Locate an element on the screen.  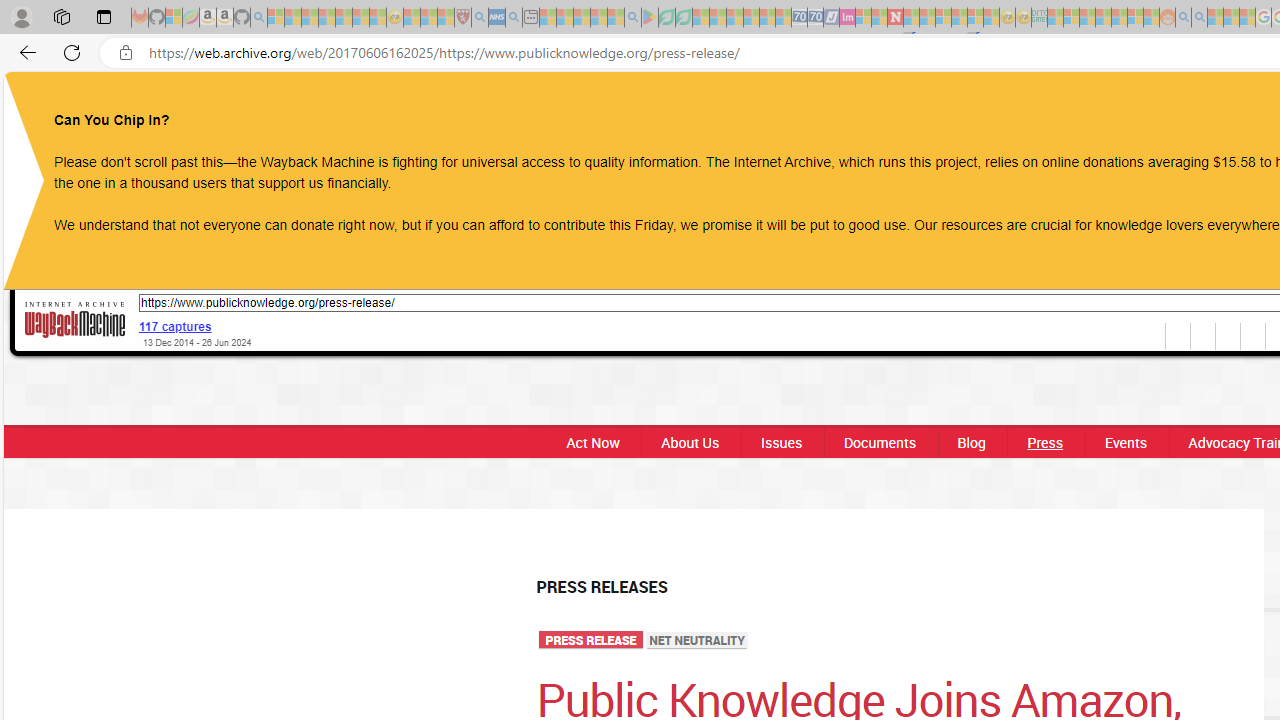
Events is located at coordinates (1126, 442).